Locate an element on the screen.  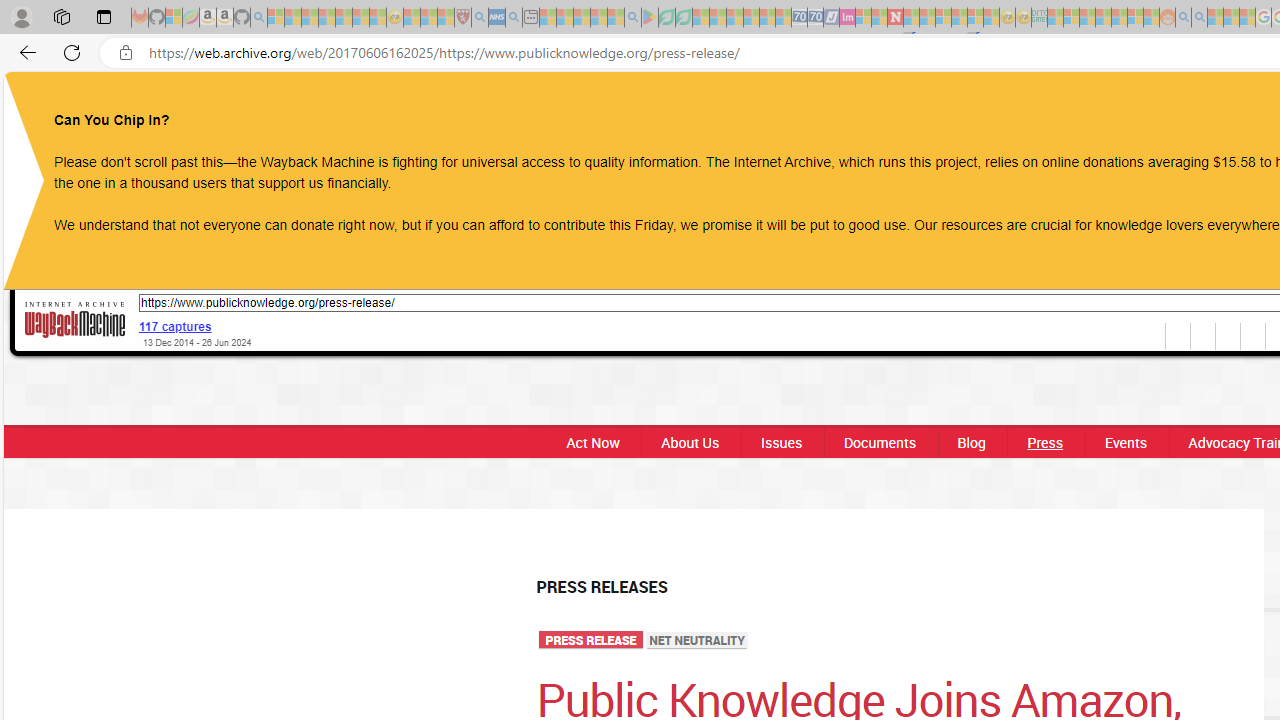
Events is located at coordinates (1126, 442).